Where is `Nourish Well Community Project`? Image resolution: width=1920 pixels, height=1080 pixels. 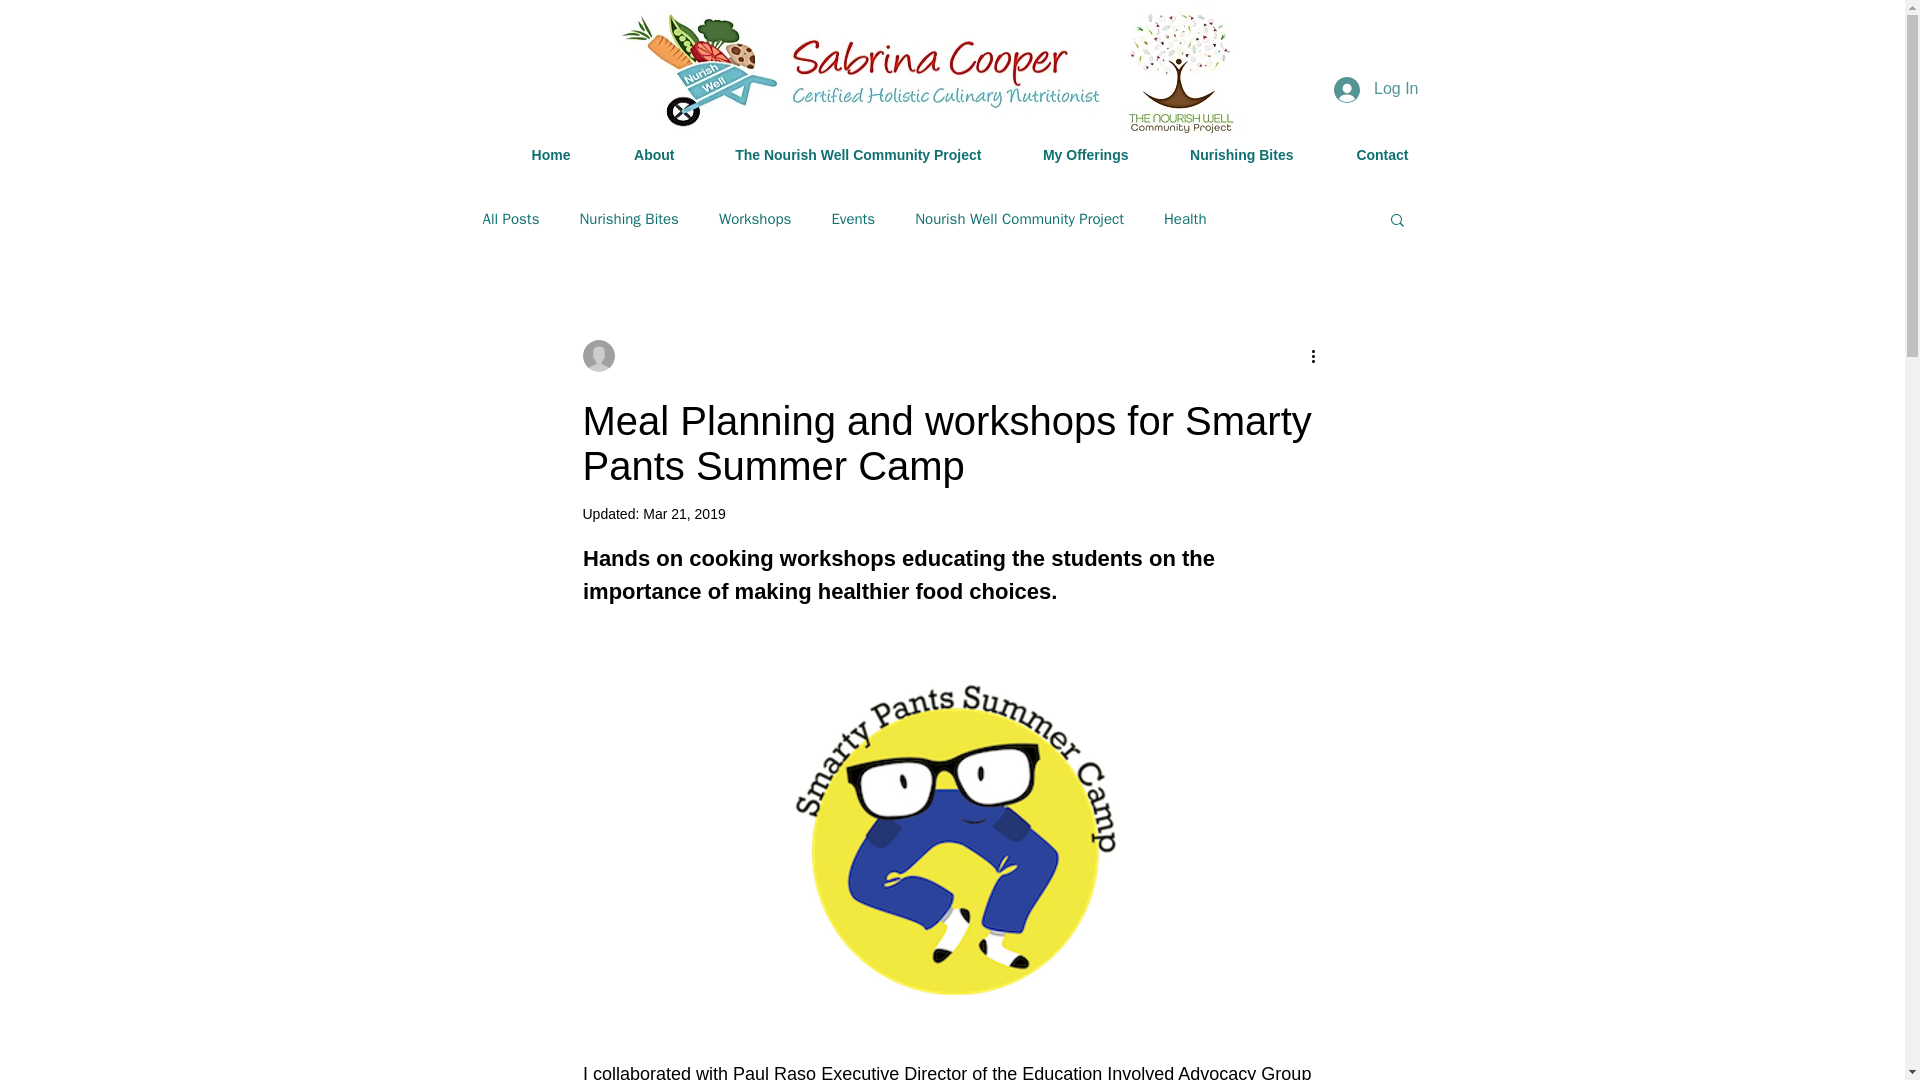
Nourish Well Community Project is located at coordinates (1019, 218).